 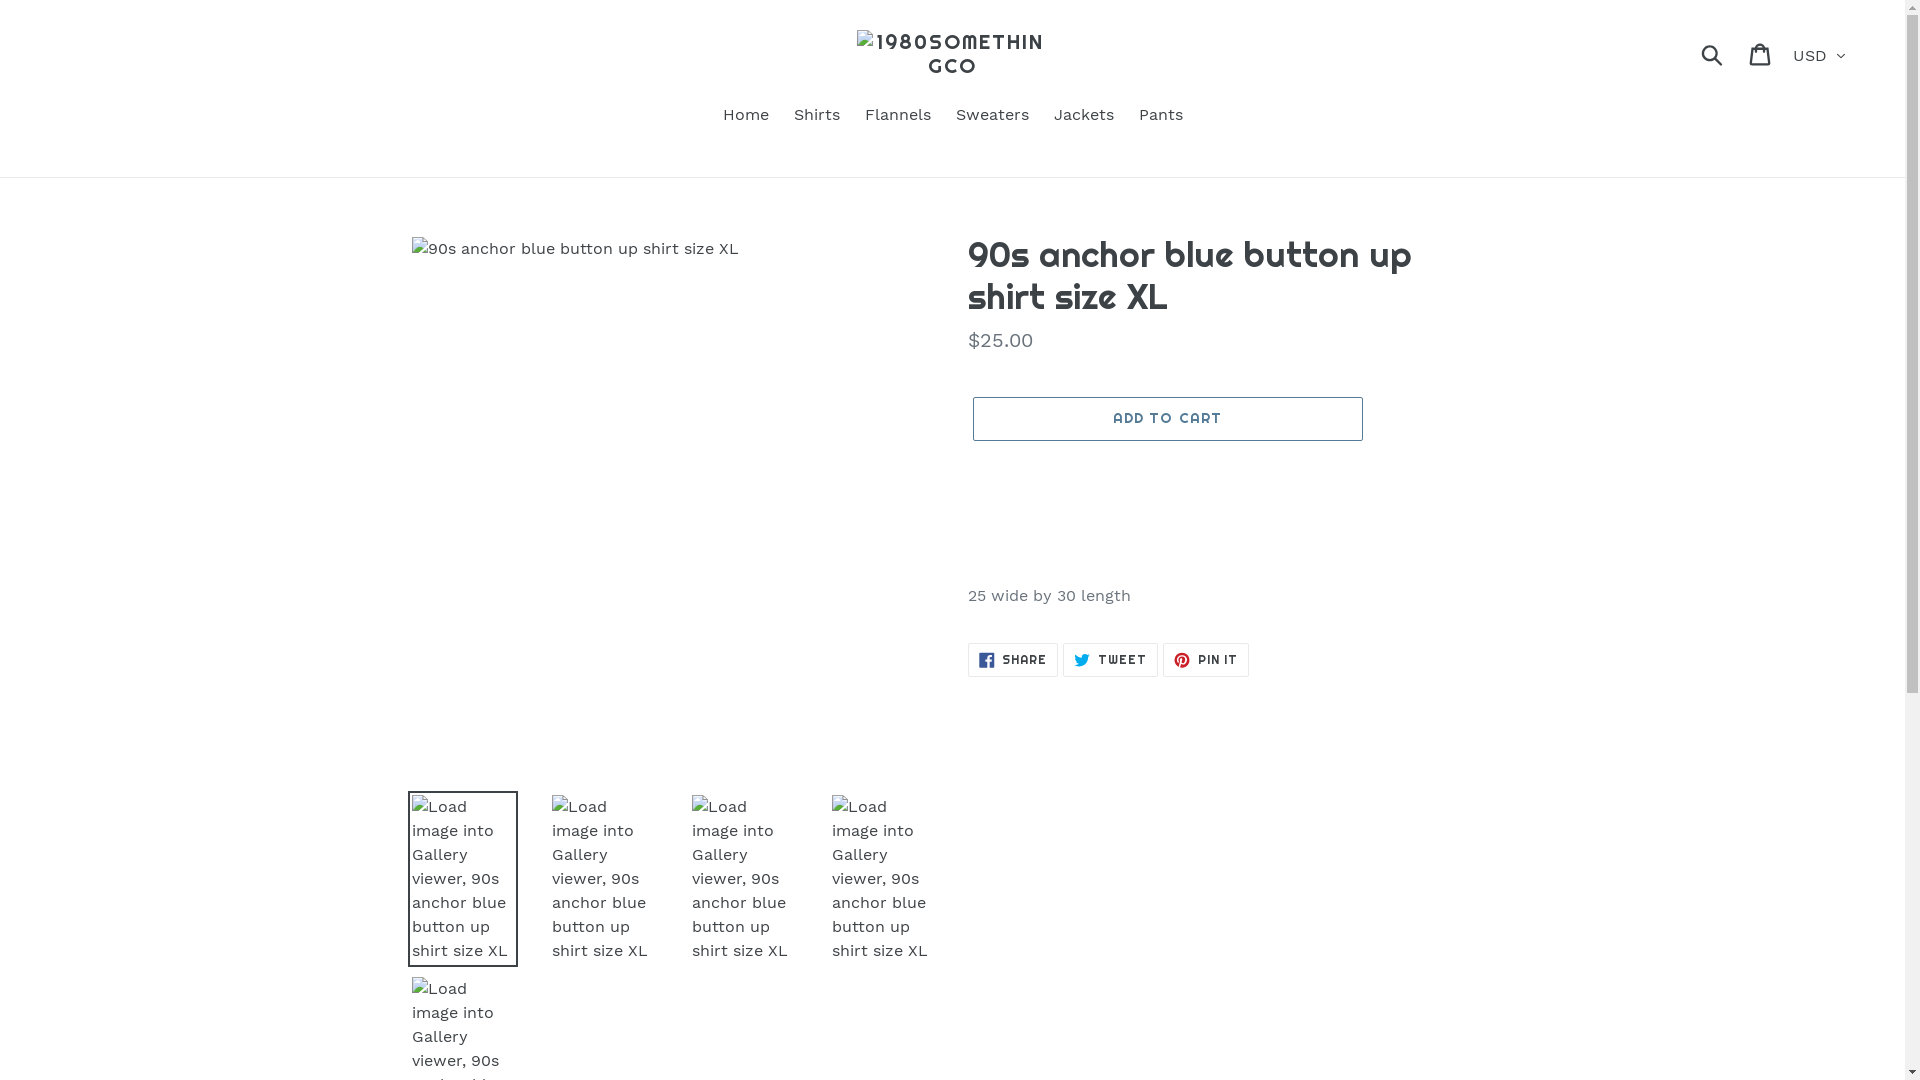 What do you see at coordinates (1167, 419) in the screenshot?
I see `ADD TO CART` at bounding box center [1167, 419].